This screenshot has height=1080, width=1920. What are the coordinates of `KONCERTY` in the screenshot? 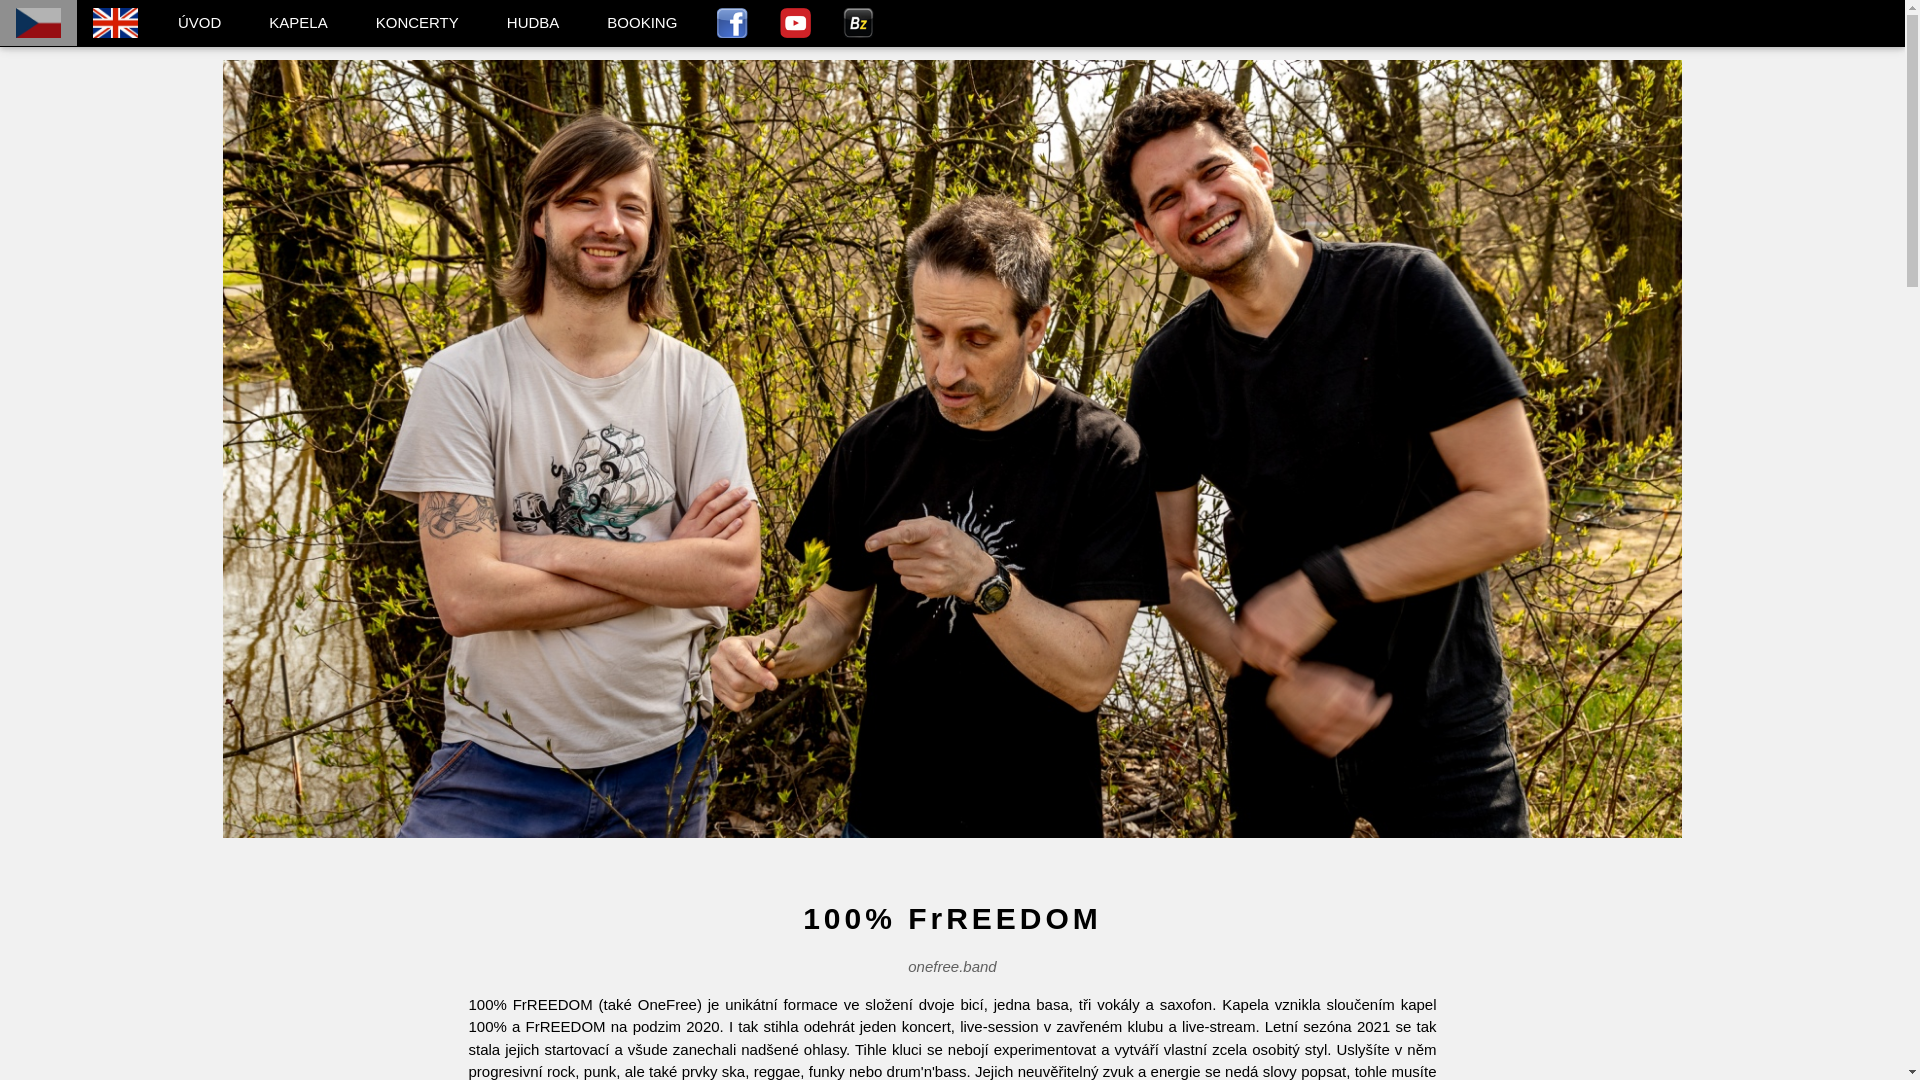 It's located at (418, 24).